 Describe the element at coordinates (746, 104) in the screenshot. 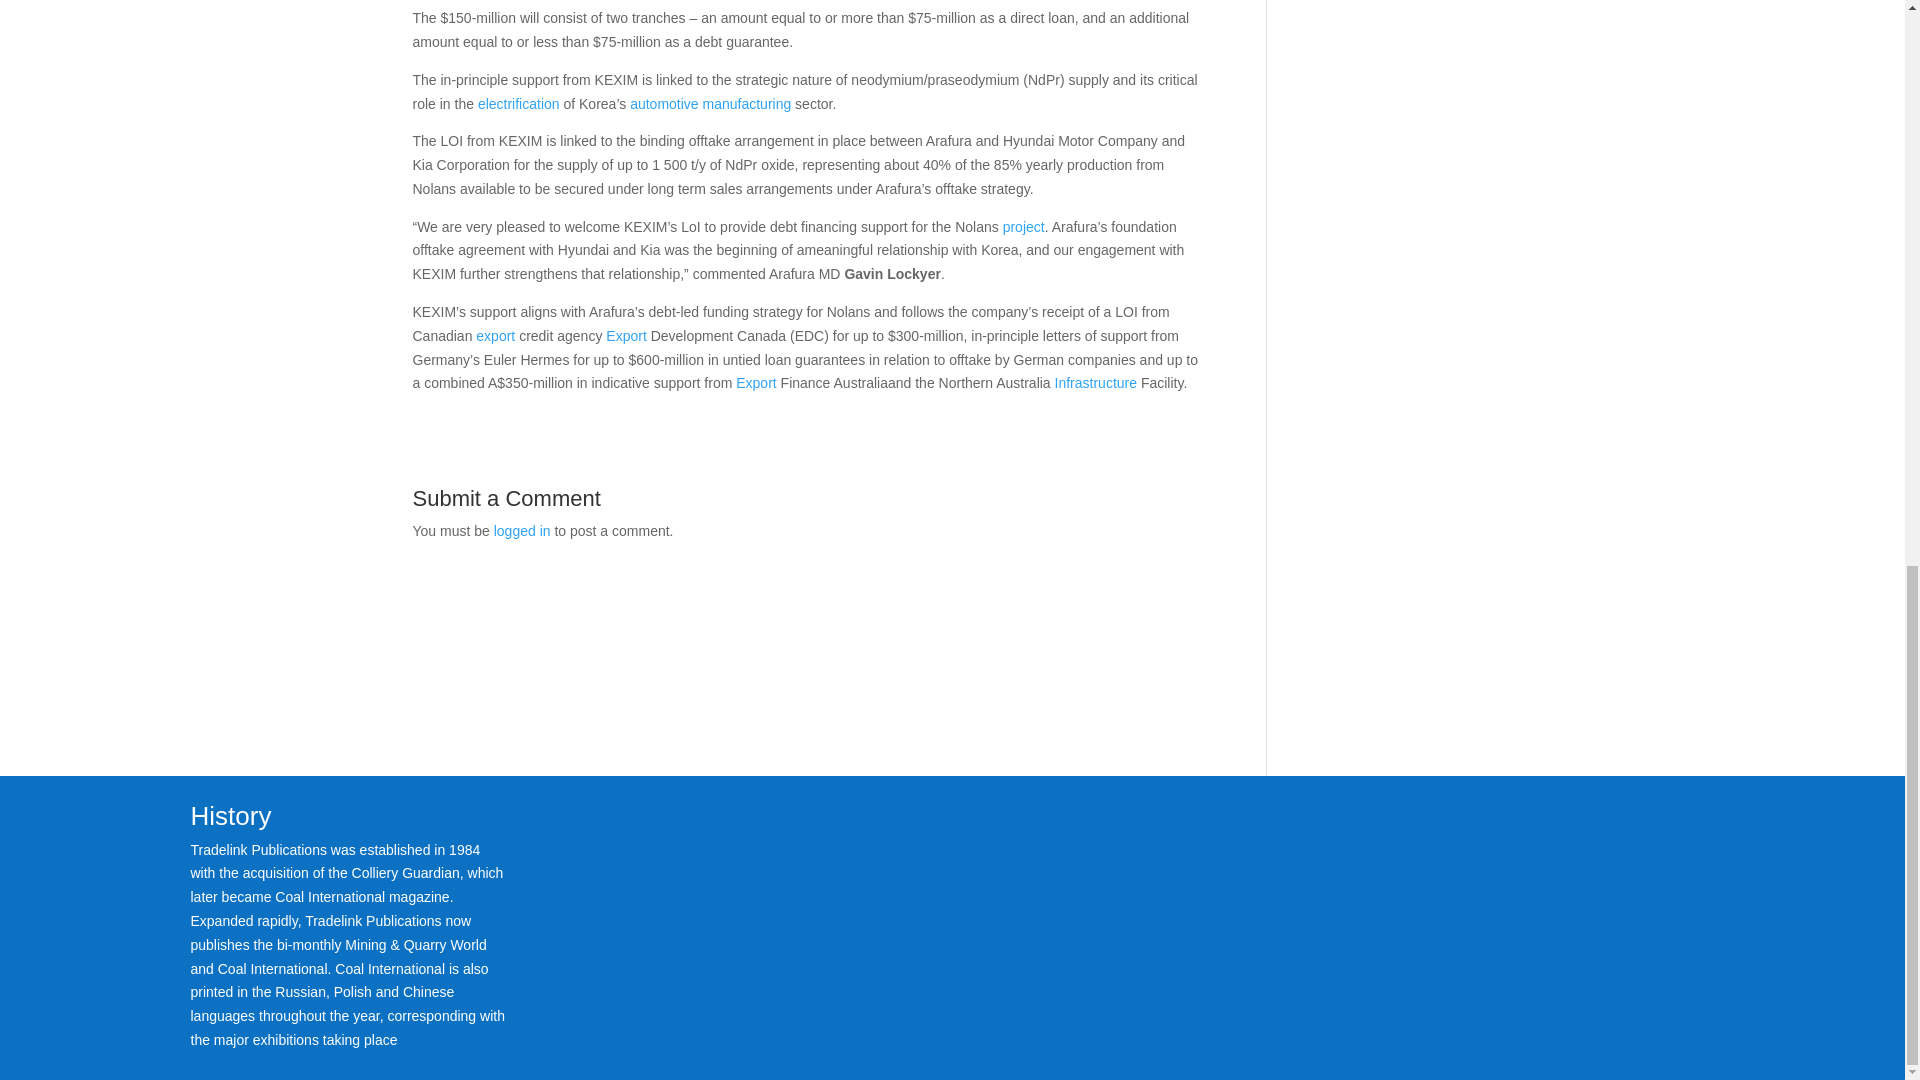

I see `manufacturing` at that location.